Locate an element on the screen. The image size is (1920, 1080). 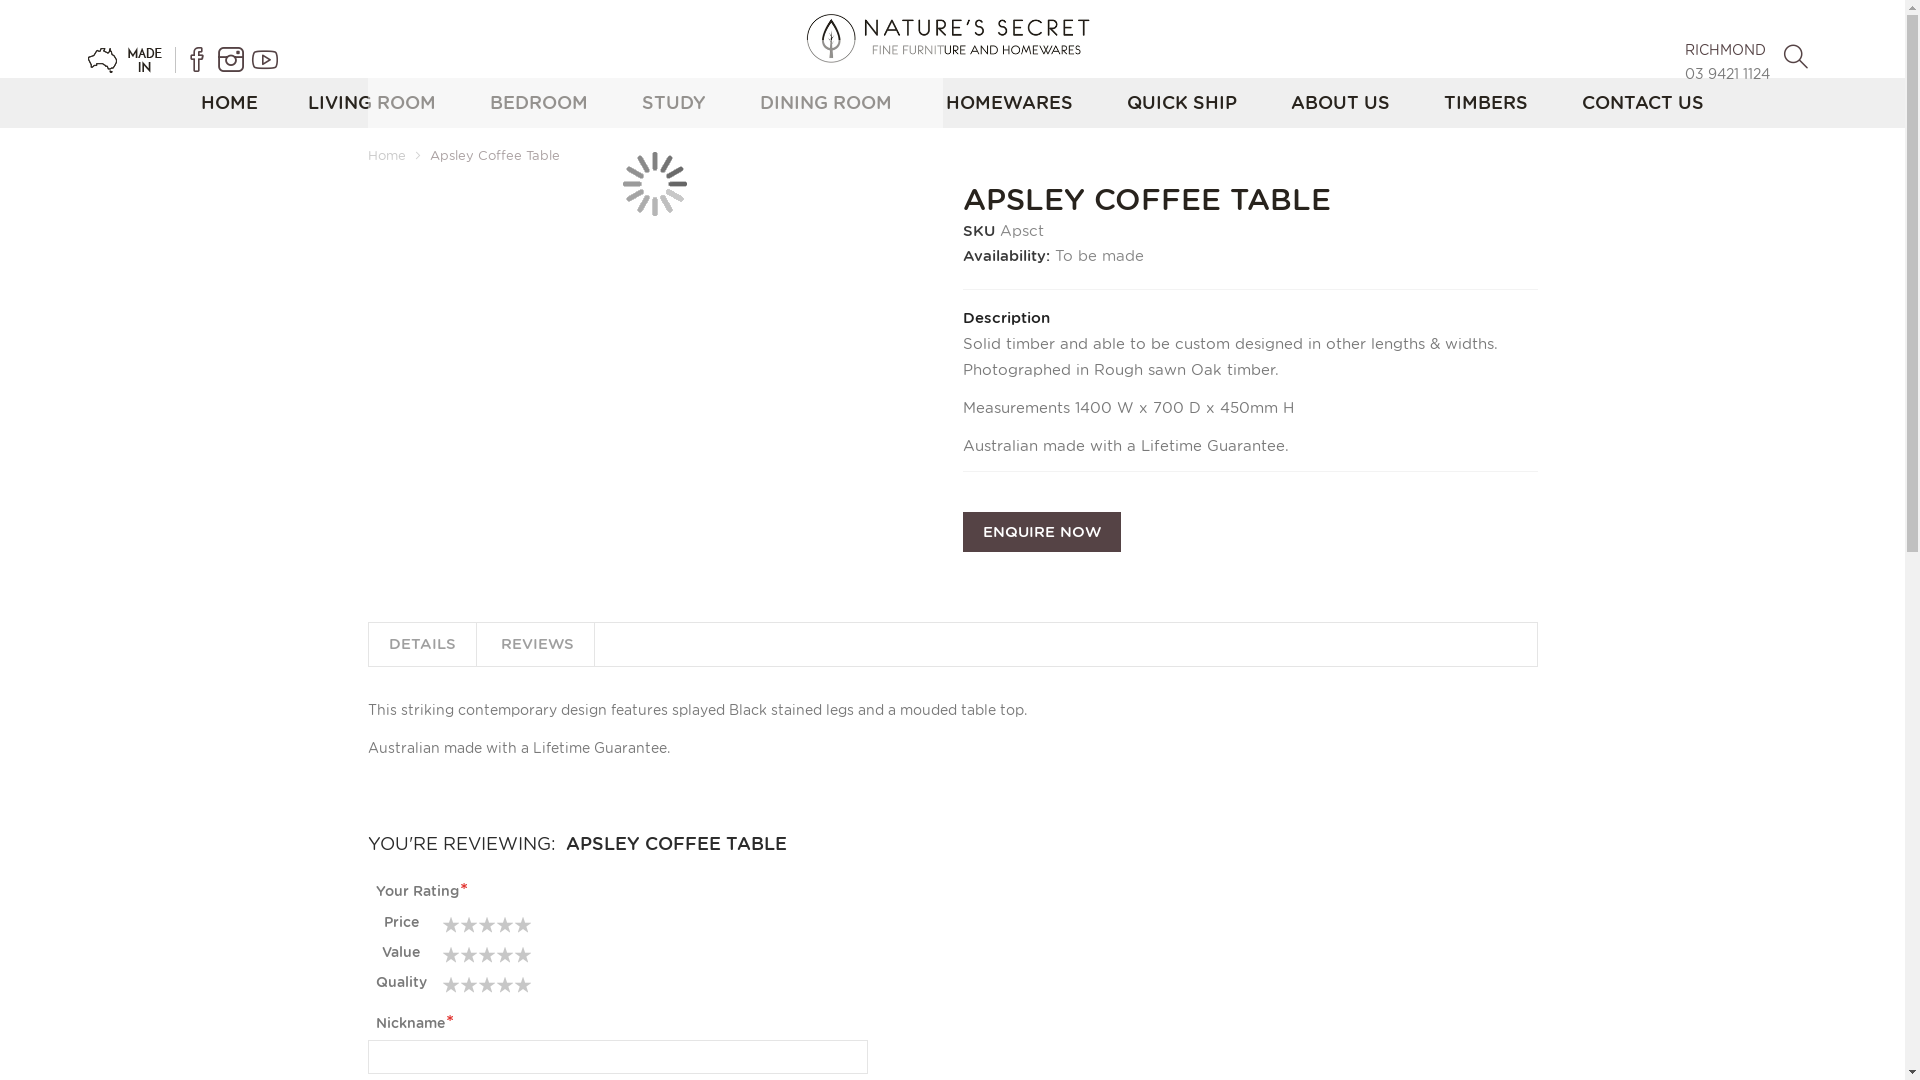
03 9421 1124 is located at coordinates (1726, 74).